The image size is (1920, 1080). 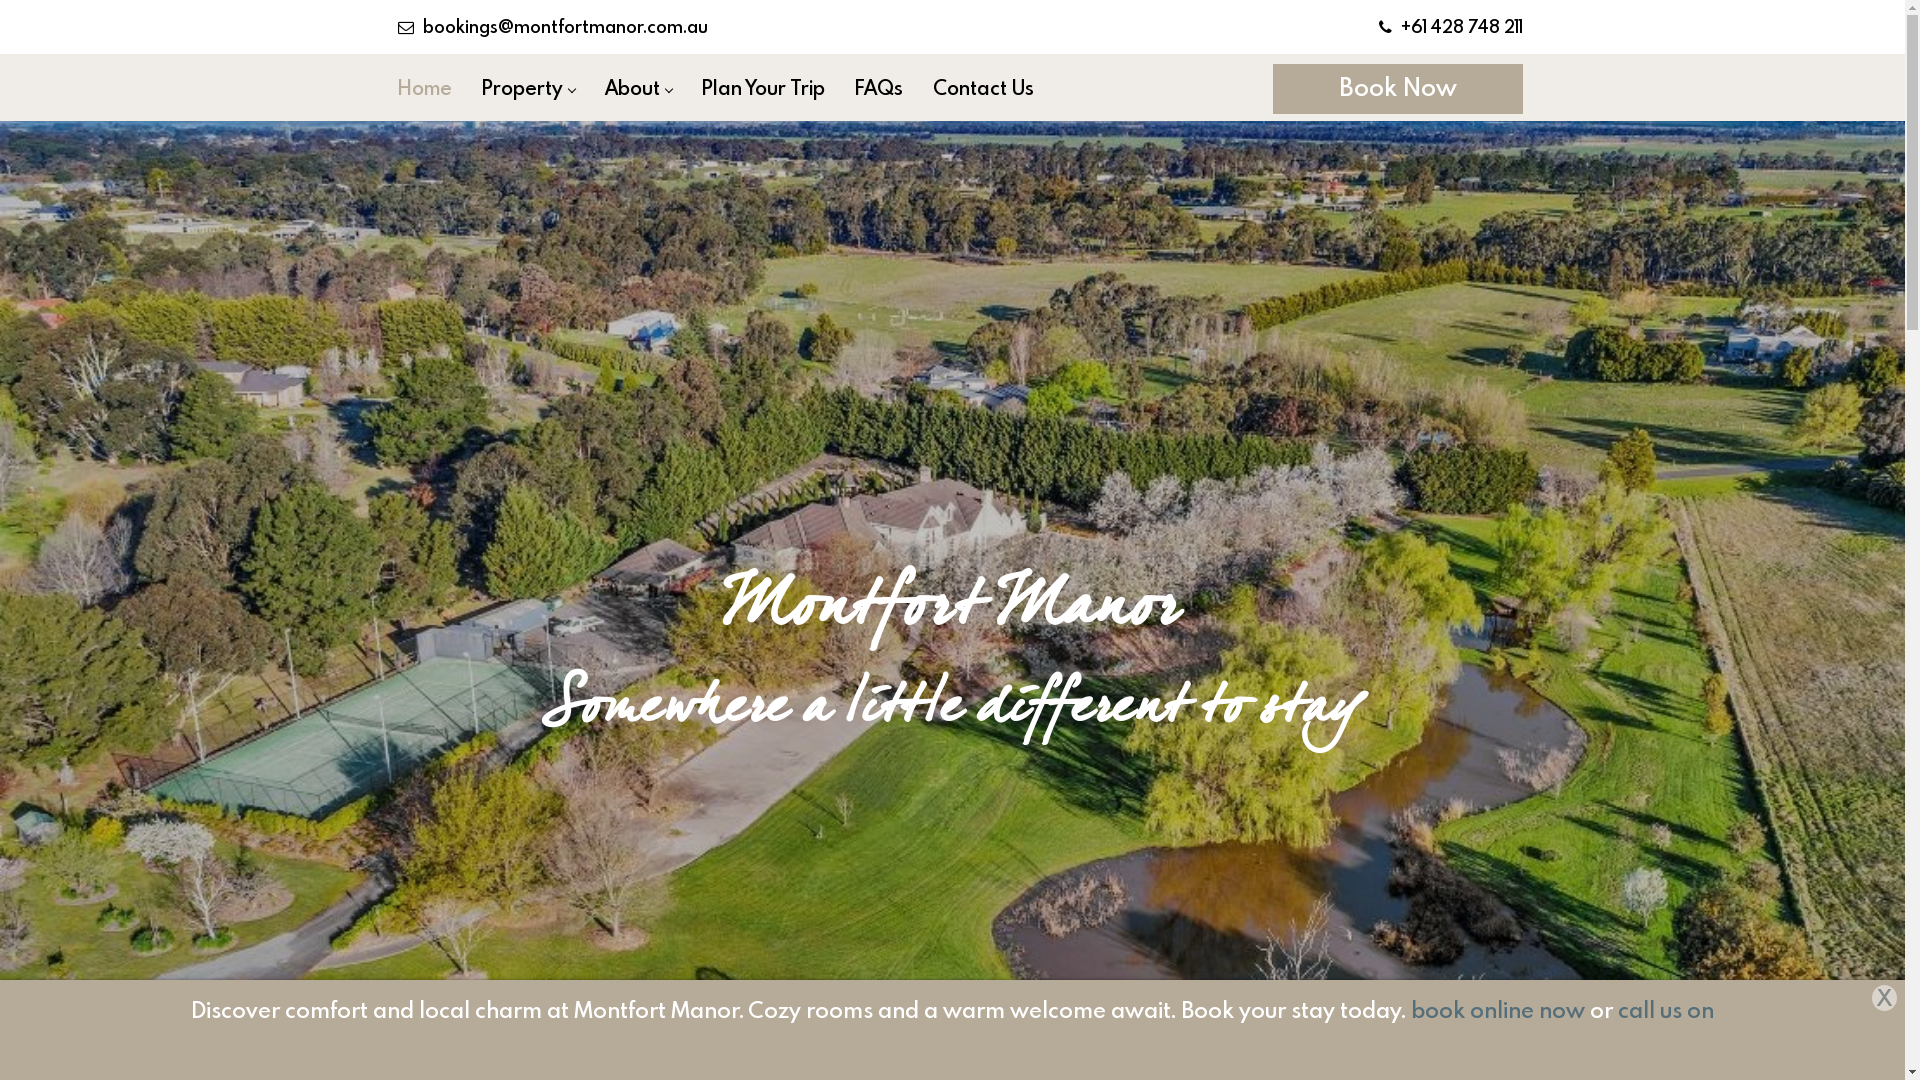 What do you see at coordinates (984, 88) in the screenshot?
I see `Contact Us` at bounding box center [984, 88].